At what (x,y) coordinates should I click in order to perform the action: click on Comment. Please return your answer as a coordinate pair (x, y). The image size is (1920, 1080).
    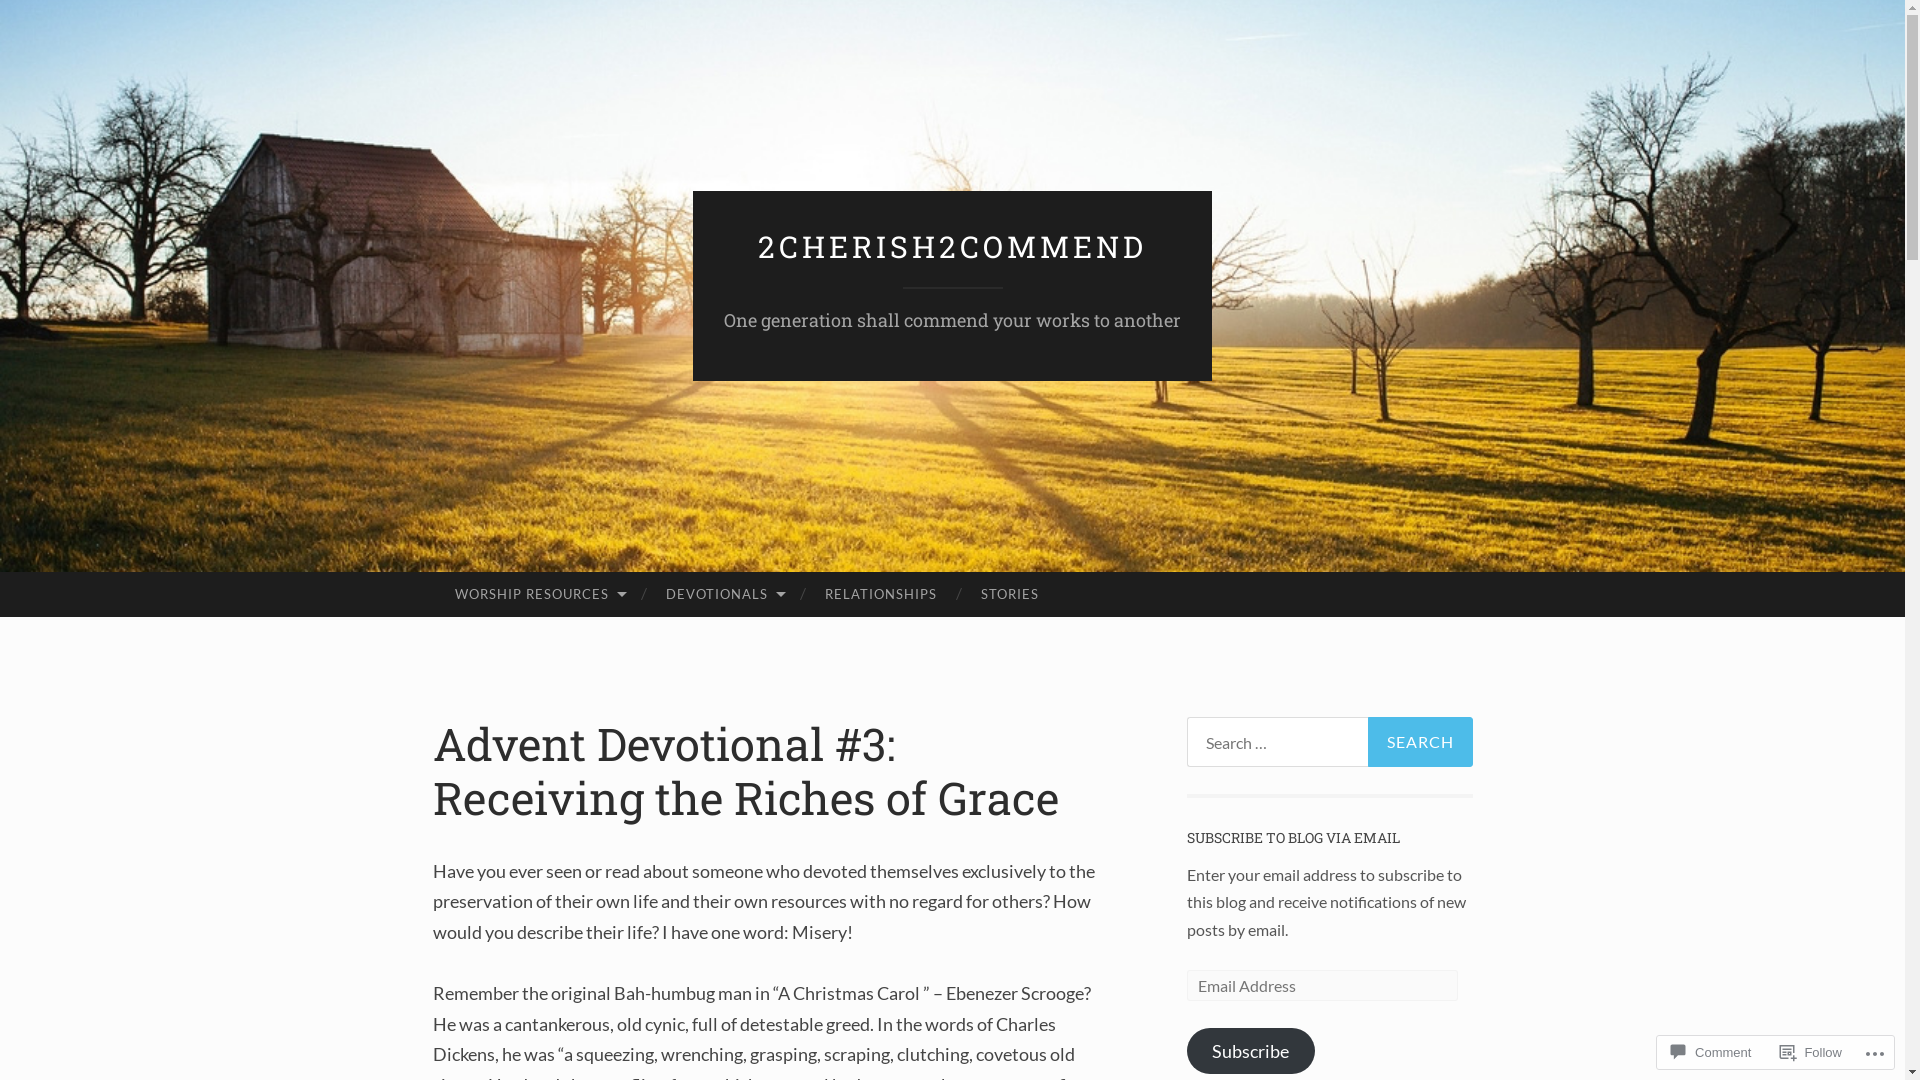
    Looking at the image, I should click on (1711, 1052).